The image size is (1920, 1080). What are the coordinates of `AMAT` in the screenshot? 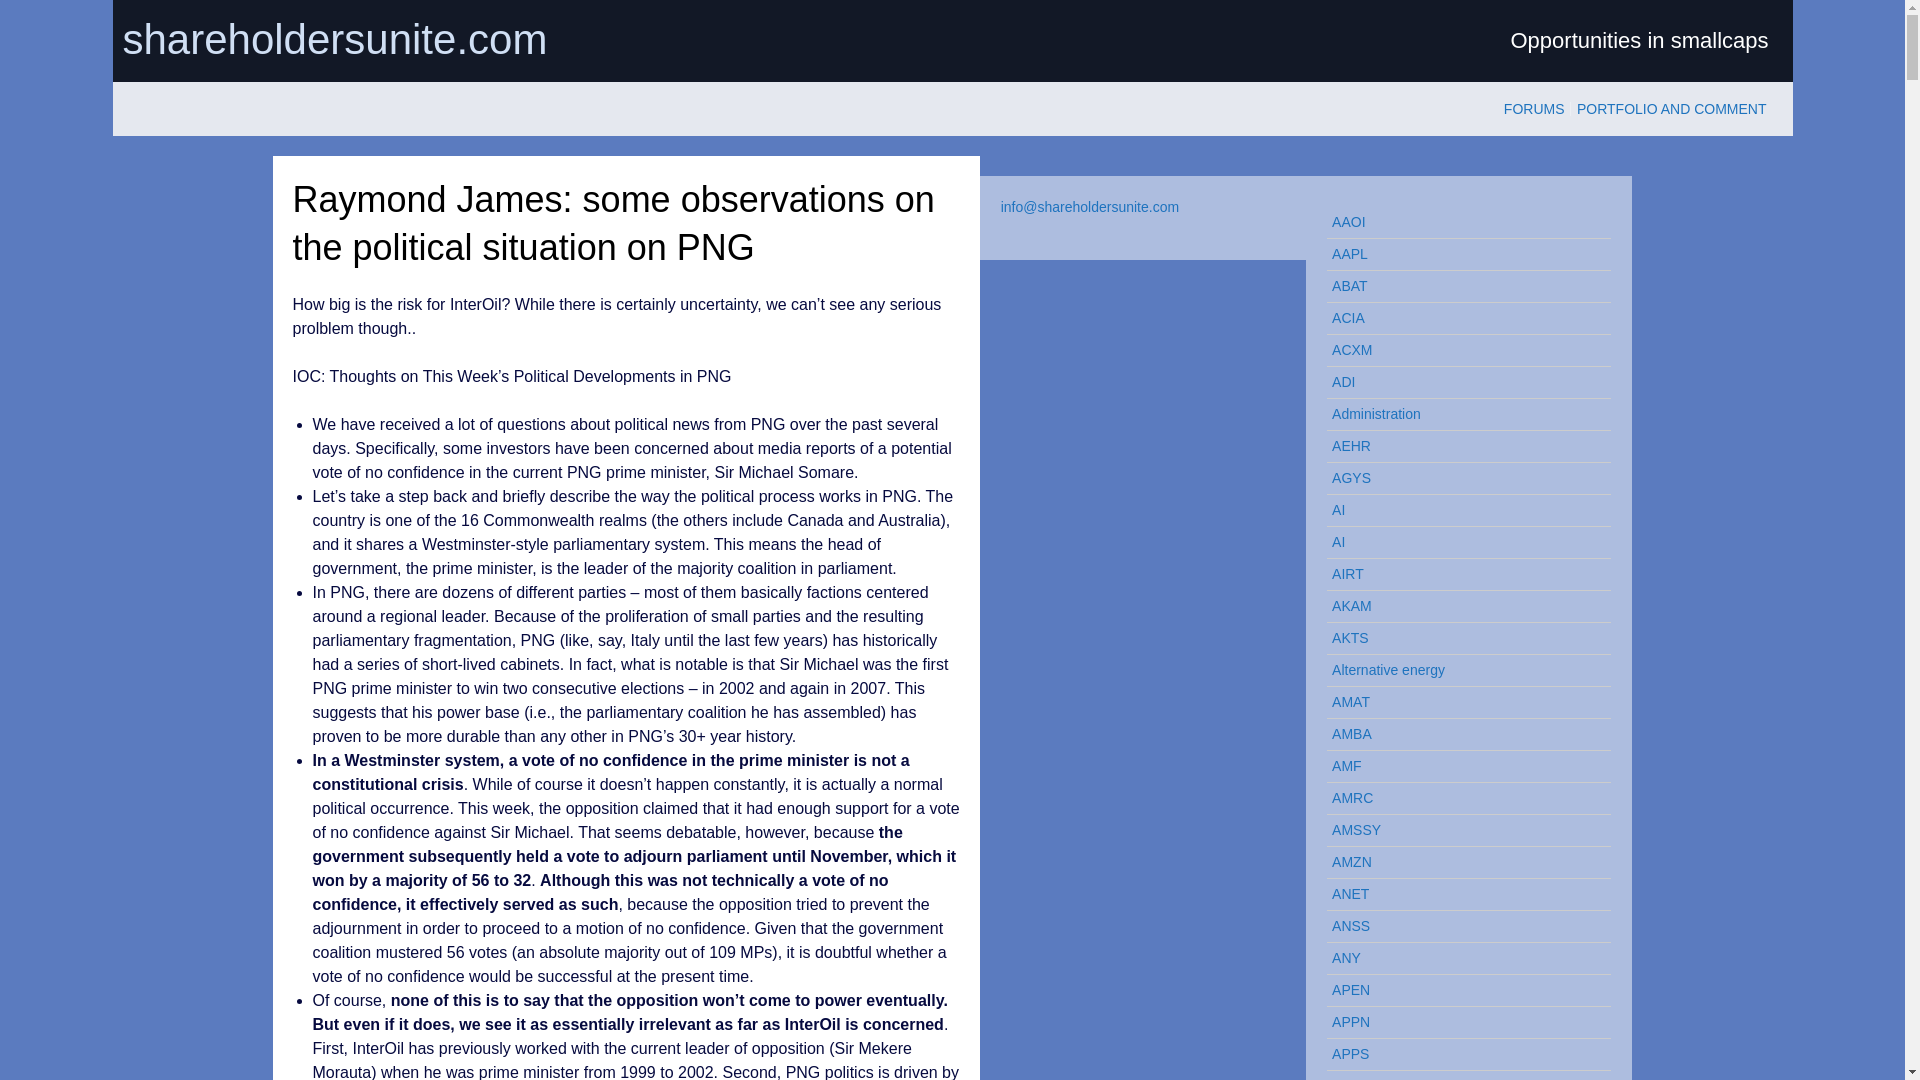 It's located at (1460, 702).